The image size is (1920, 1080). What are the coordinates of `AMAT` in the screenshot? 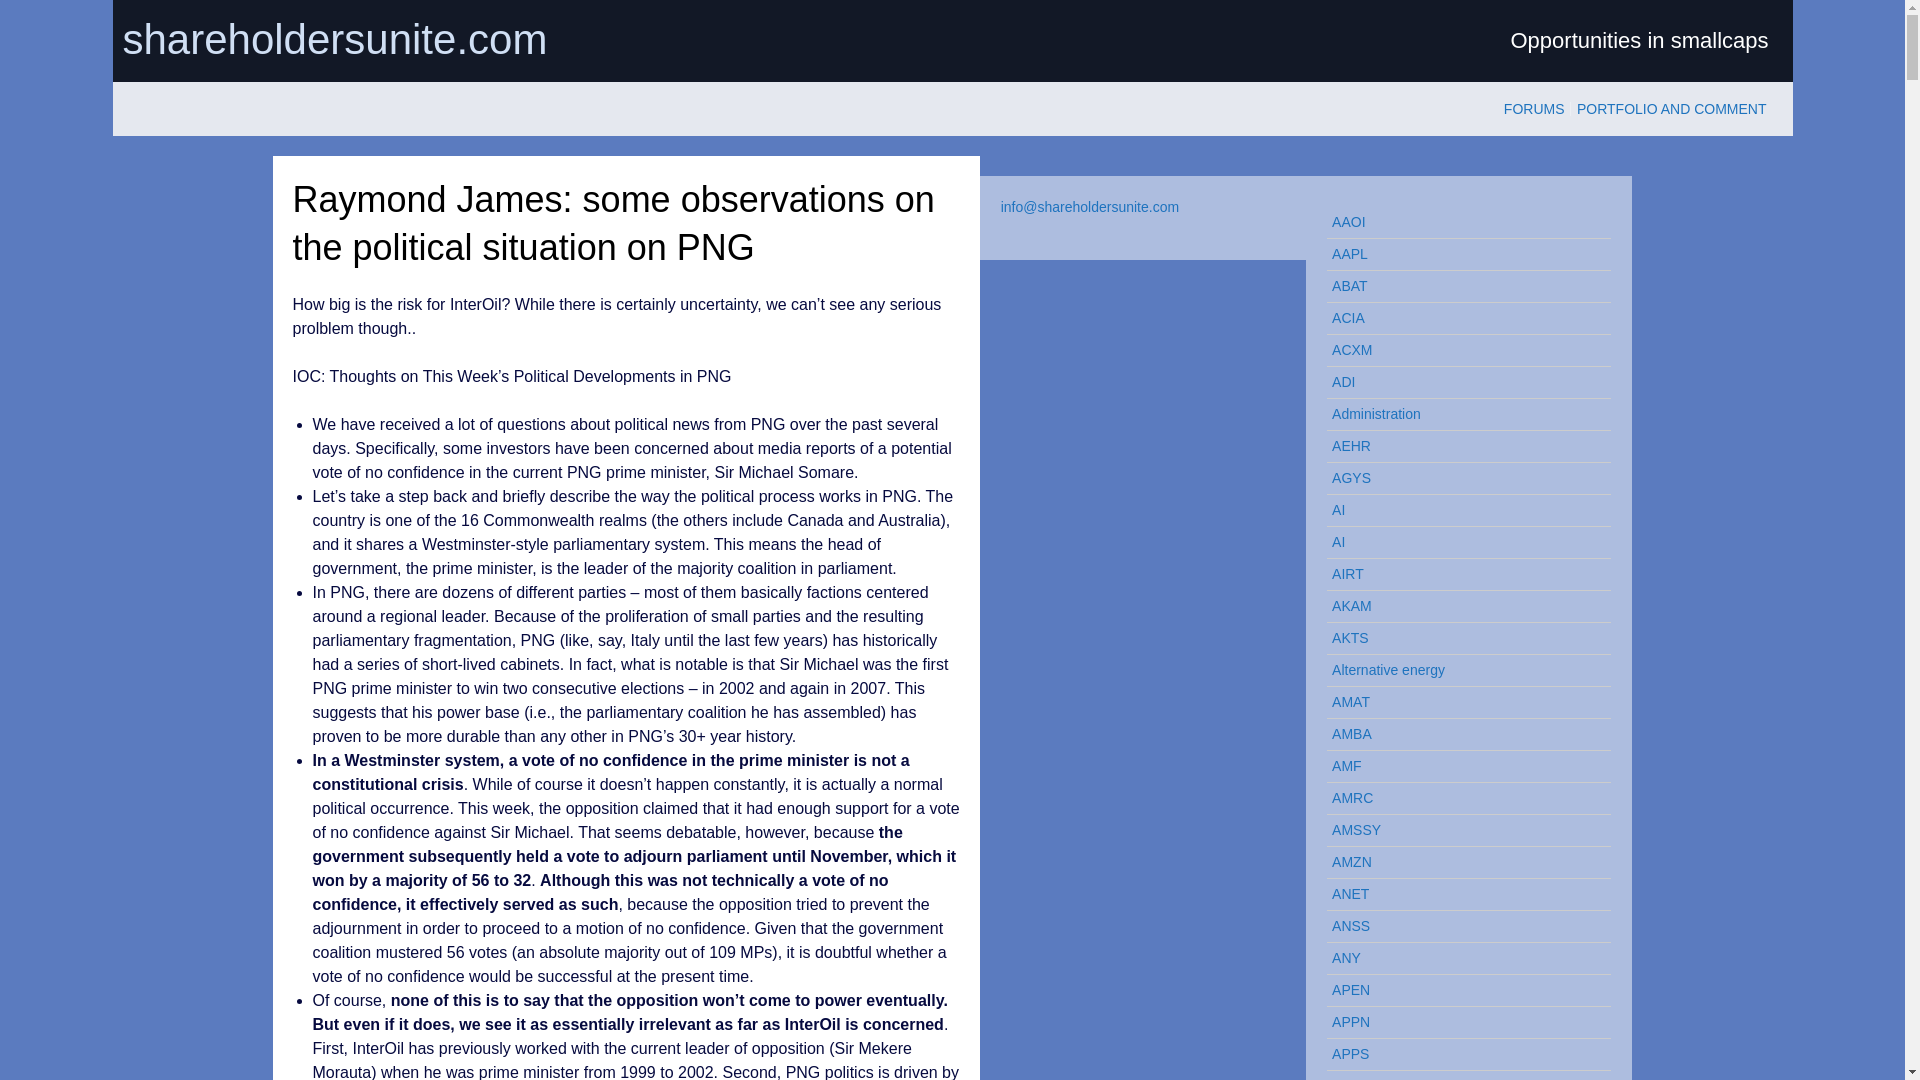 It's located at (1460, 702).